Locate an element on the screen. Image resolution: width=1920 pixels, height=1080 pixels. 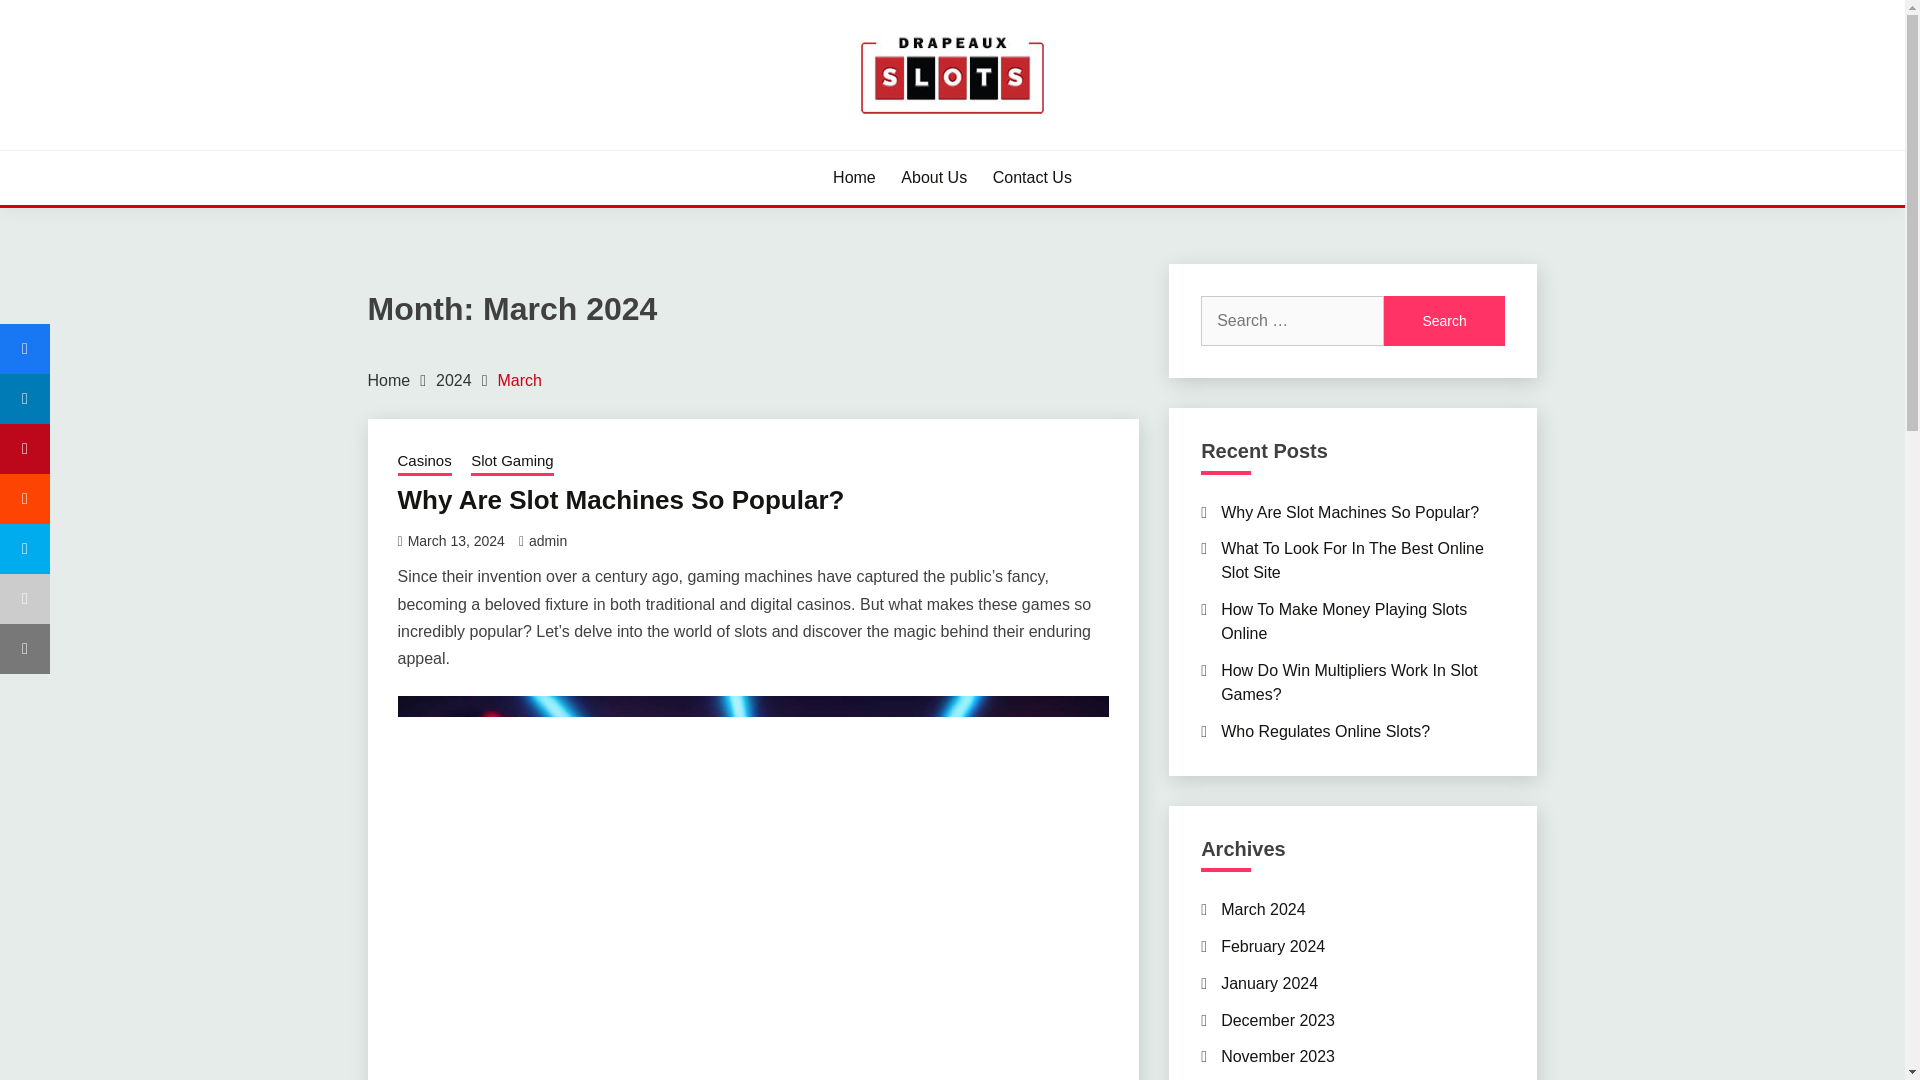
March 2024 is located at coordinates (1263, 909).